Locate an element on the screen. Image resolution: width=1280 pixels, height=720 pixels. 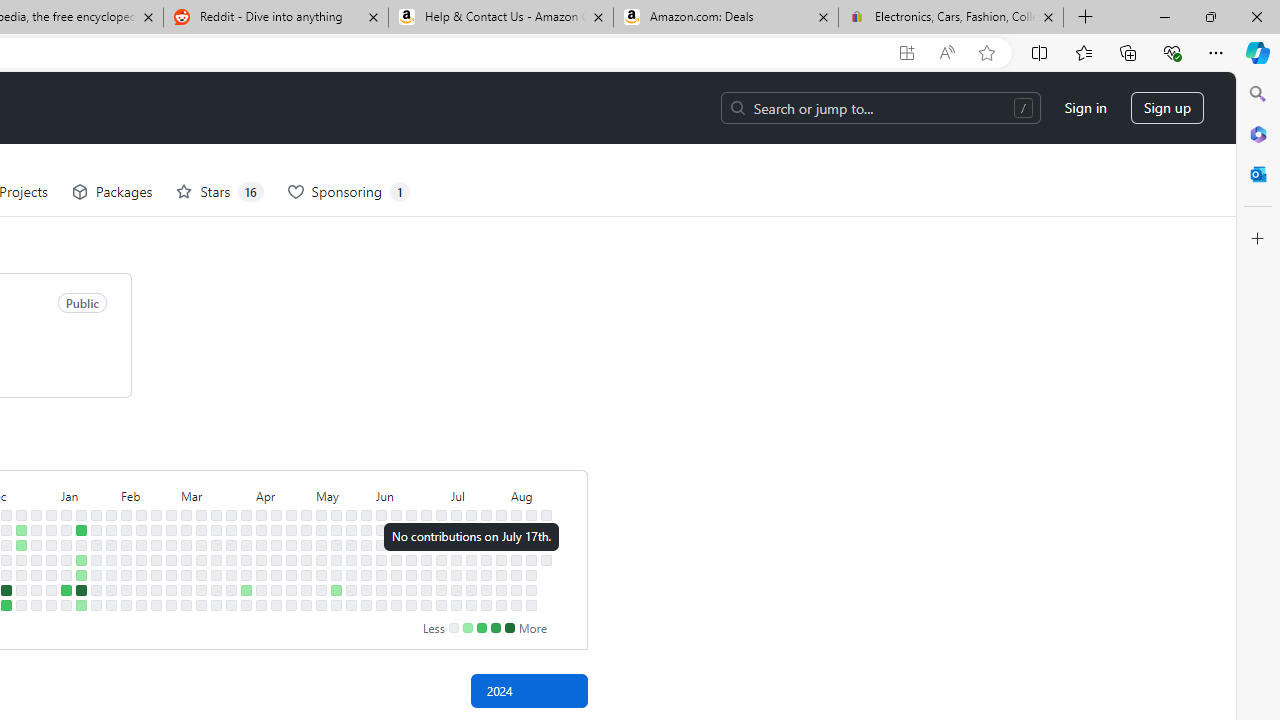
No contributions on January 28th. is located at coordinates (111, 515).